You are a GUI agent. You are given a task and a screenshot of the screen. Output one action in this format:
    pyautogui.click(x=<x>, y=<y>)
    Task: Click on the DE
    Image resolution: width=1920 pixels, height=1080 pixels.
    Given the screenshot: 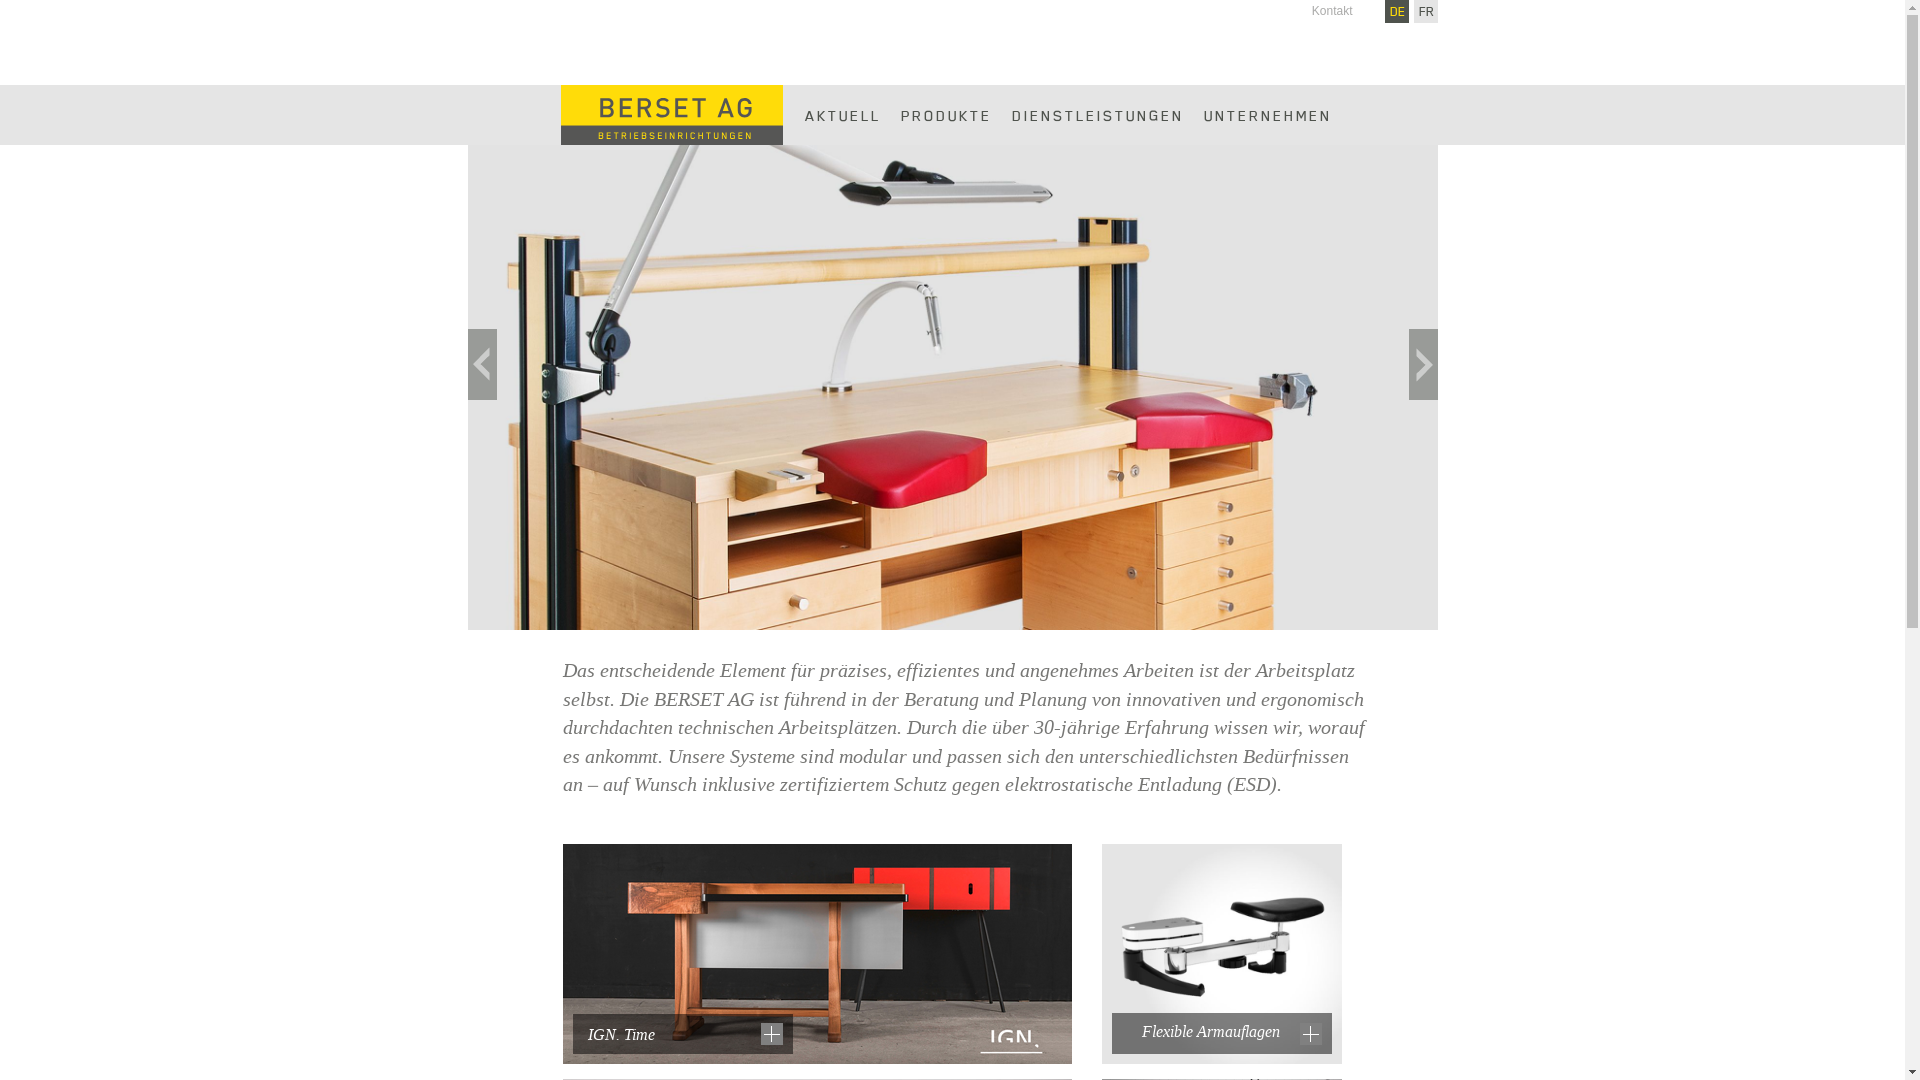 What is the action you would take?
    pyautogui.click(x=1398, y=11)
    